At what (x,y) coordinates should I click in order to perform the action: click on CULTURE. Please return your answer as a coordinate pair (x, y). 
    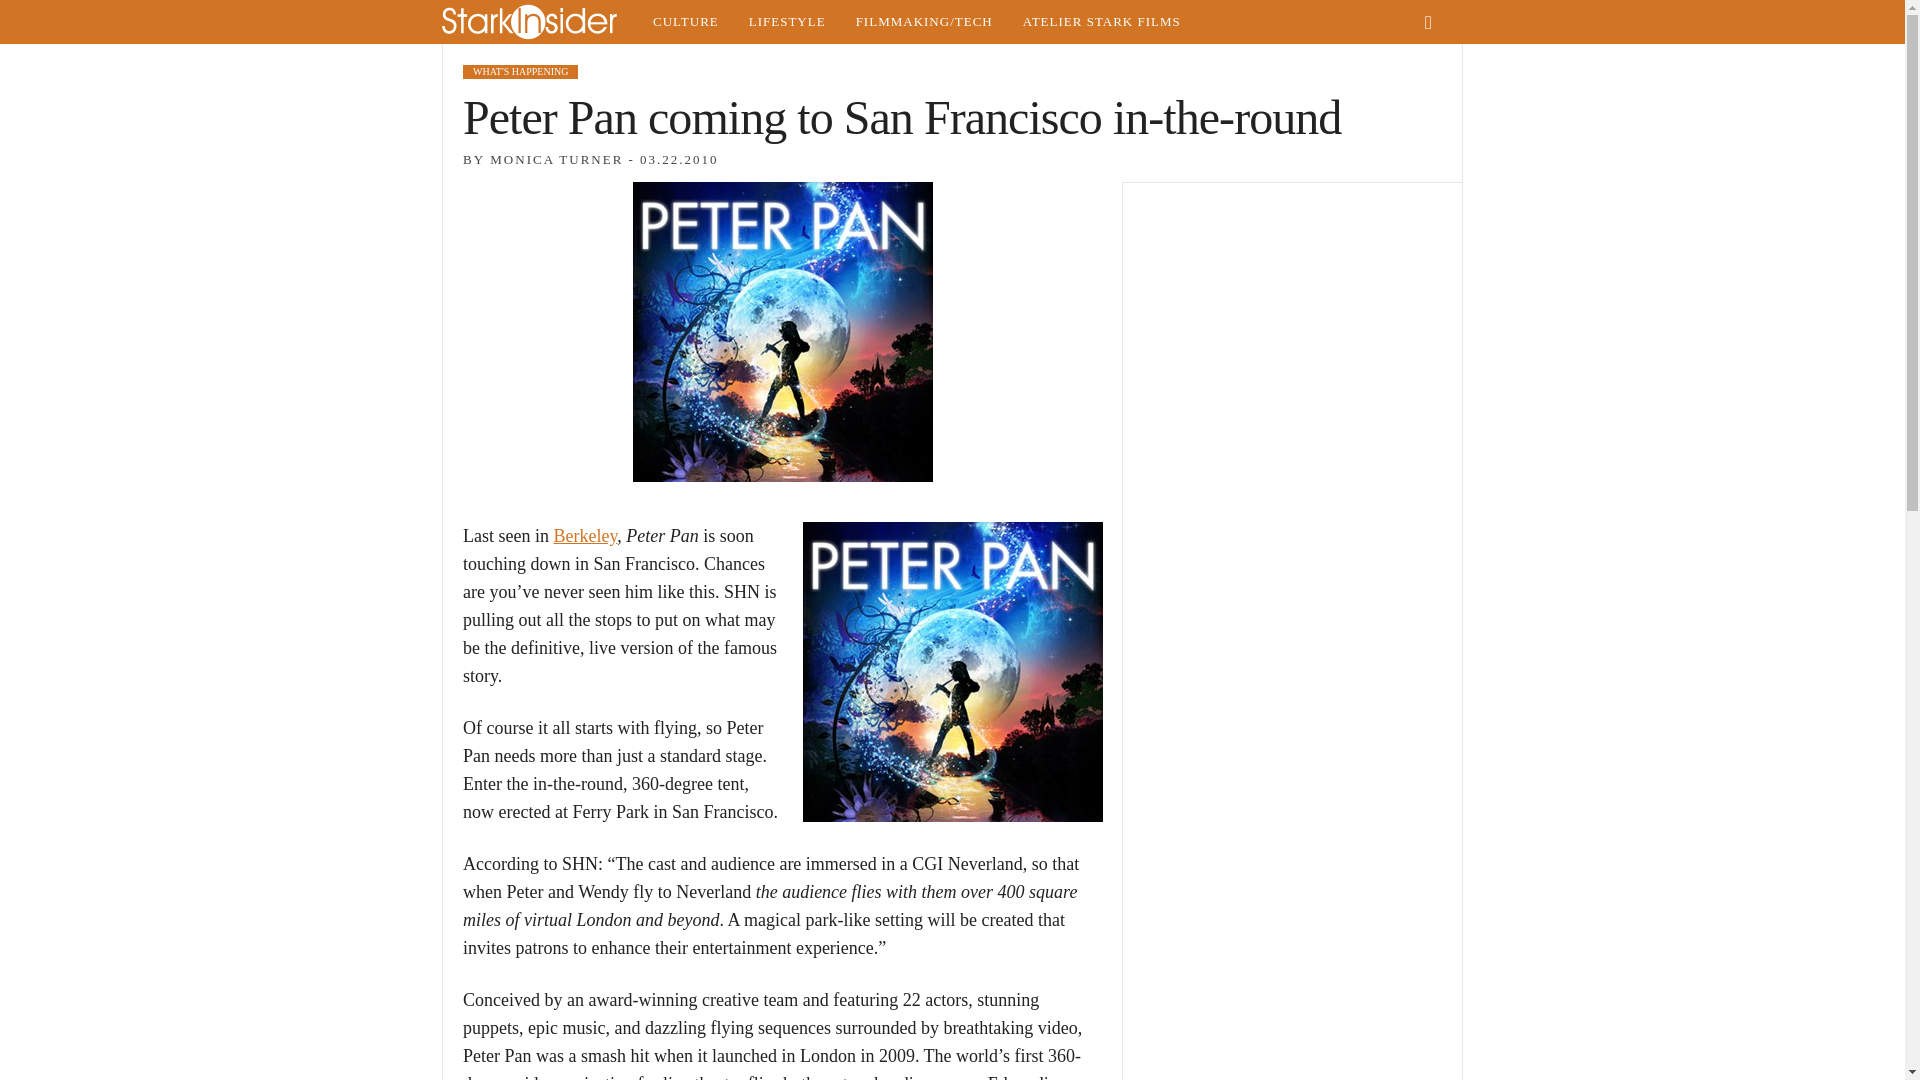
    Looking at the image, I should click on (685, 22).